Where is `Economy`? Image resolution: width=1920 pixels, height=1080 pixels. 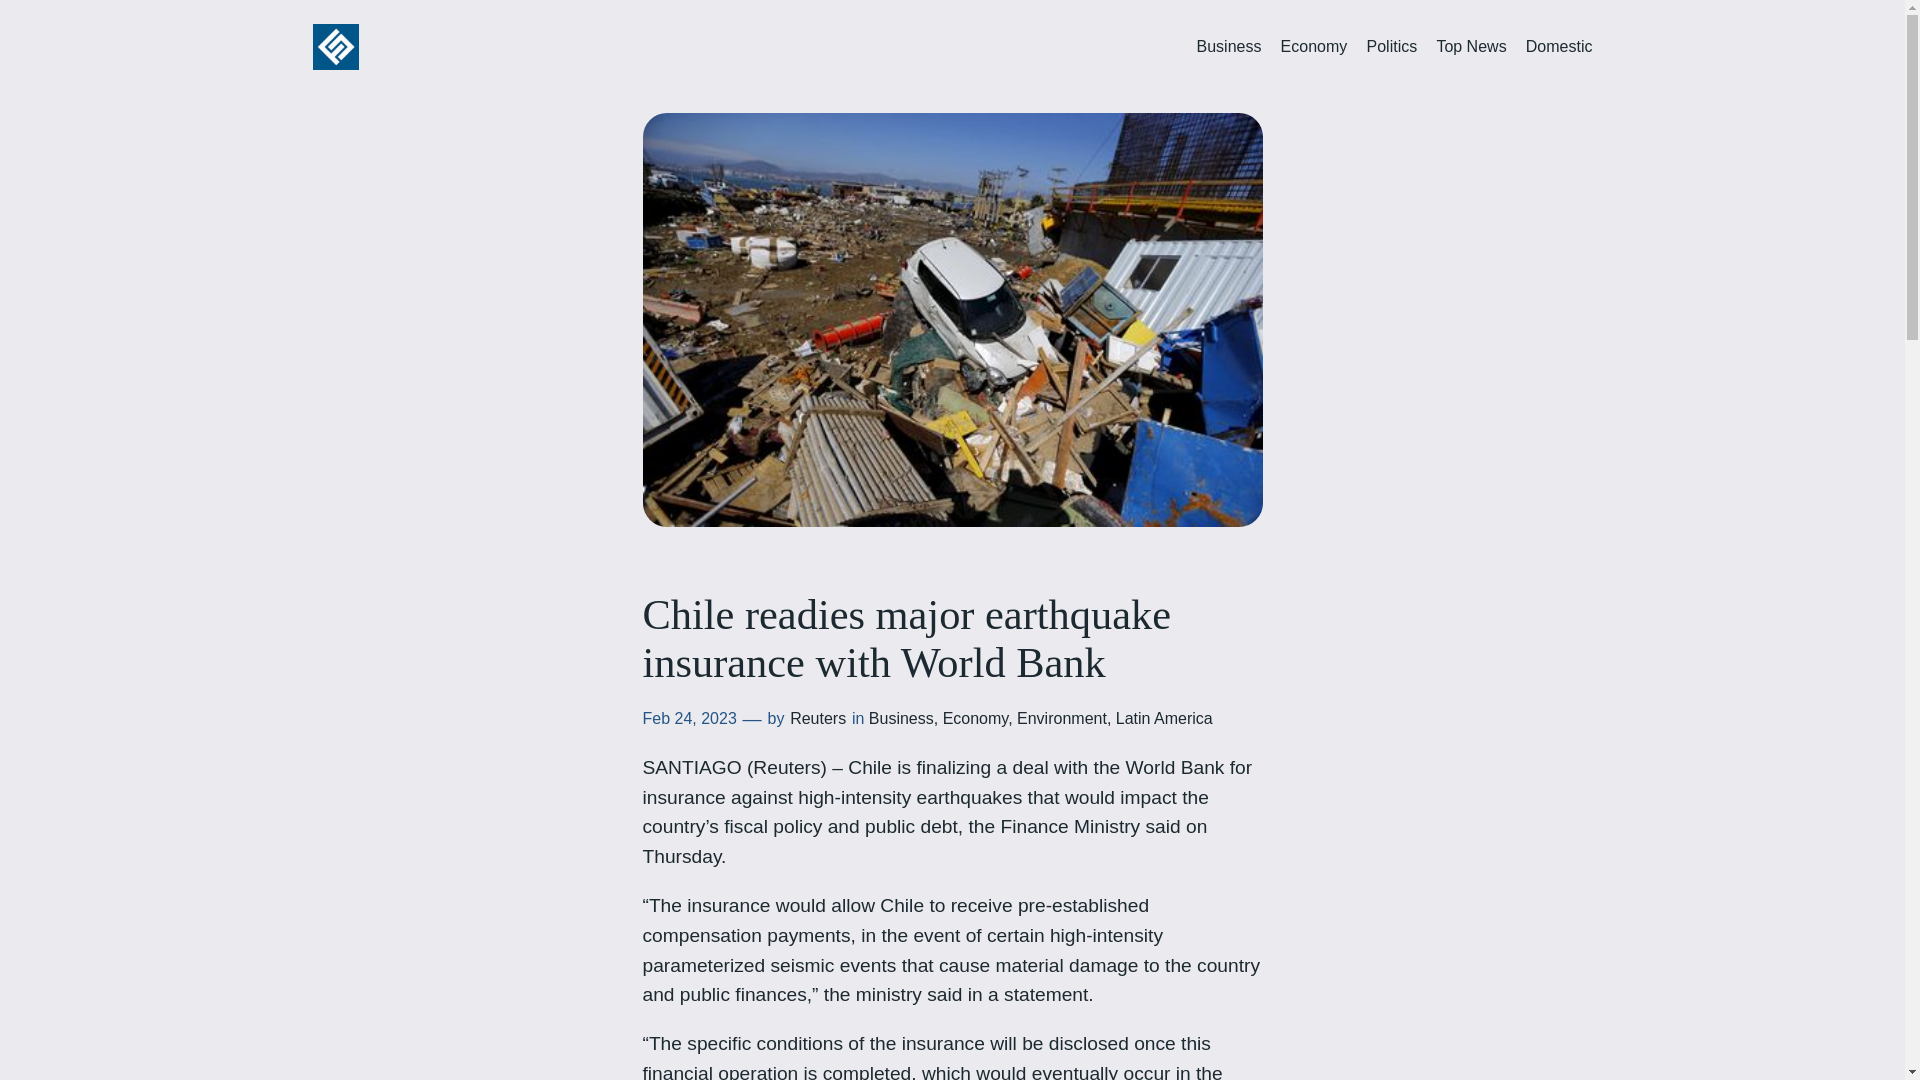 Economy is located at coordinates (1314, 47).